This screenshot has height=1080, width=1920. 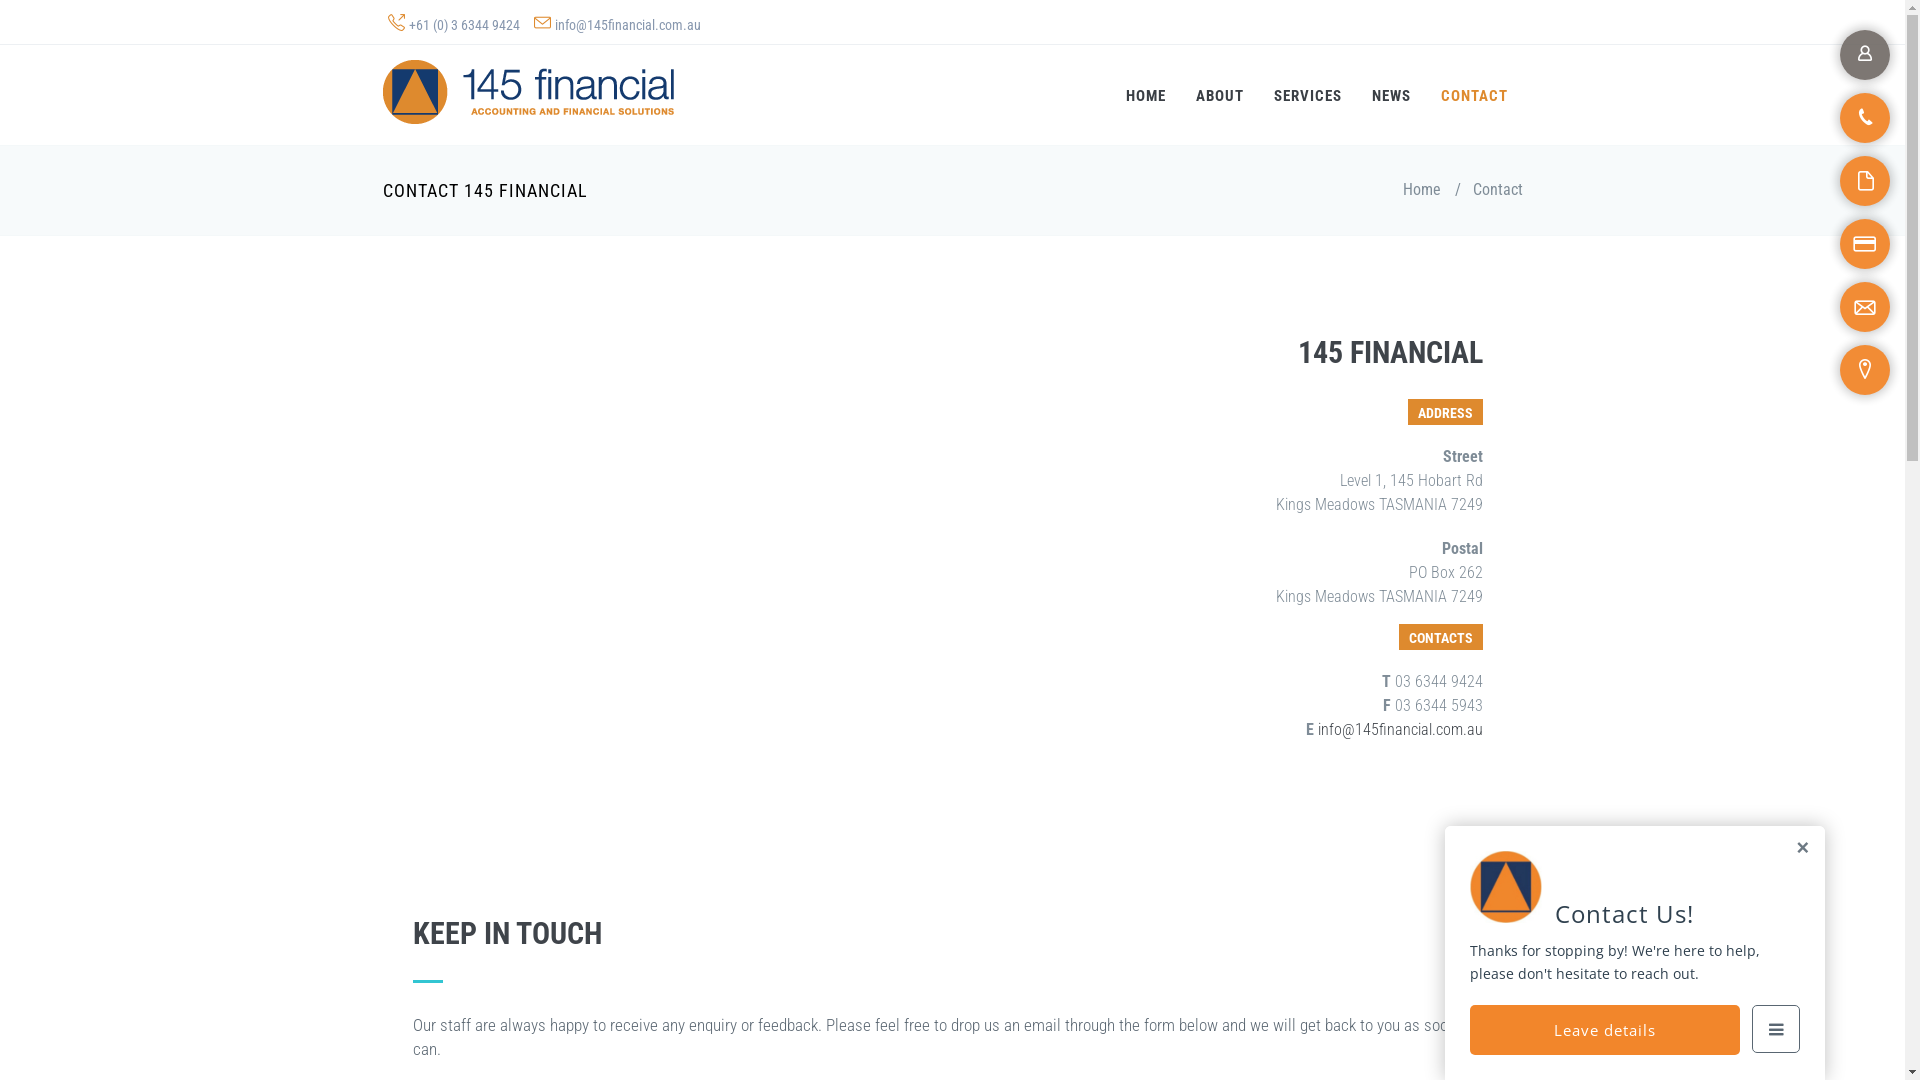 I want to click on info@145financial.com.au, so click(x=627, y=25).